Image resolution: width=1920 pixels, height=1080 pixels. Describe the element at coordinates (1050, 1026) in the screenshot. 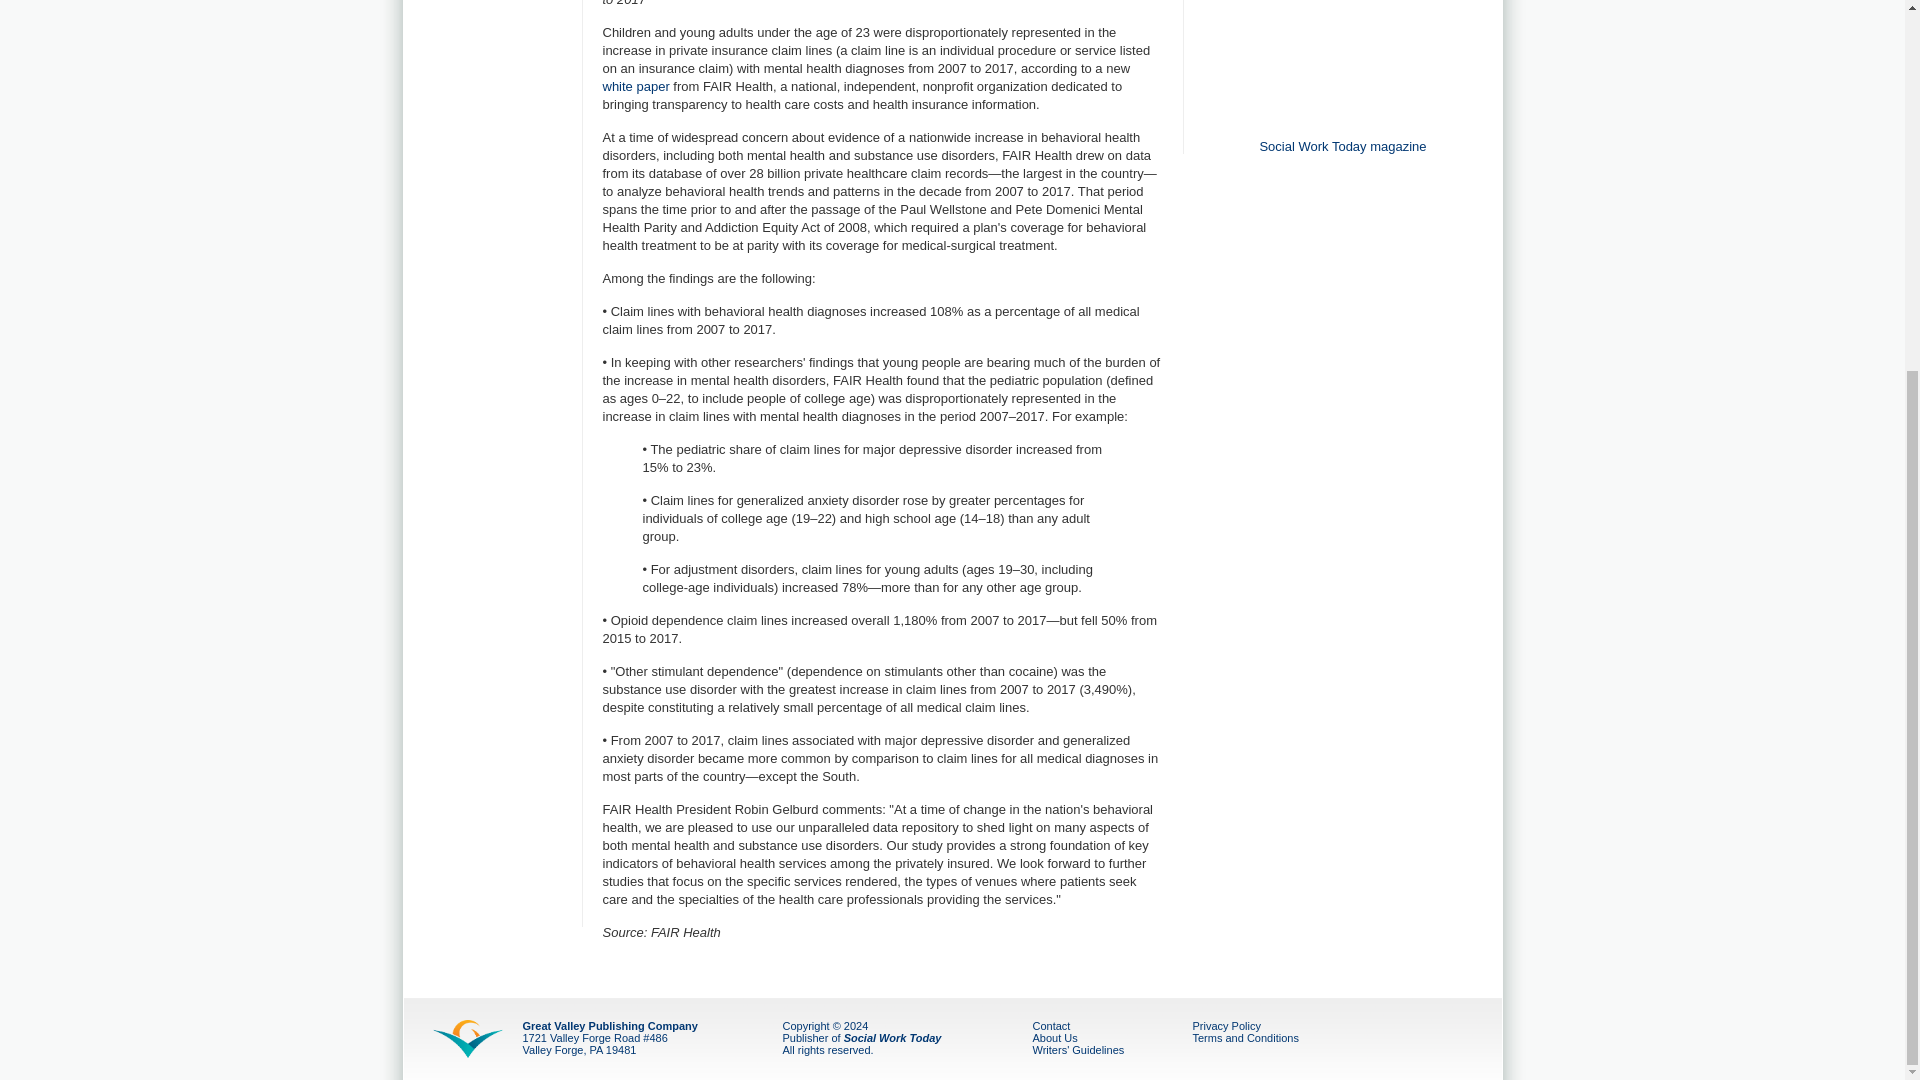

I see `Contact` at that location.